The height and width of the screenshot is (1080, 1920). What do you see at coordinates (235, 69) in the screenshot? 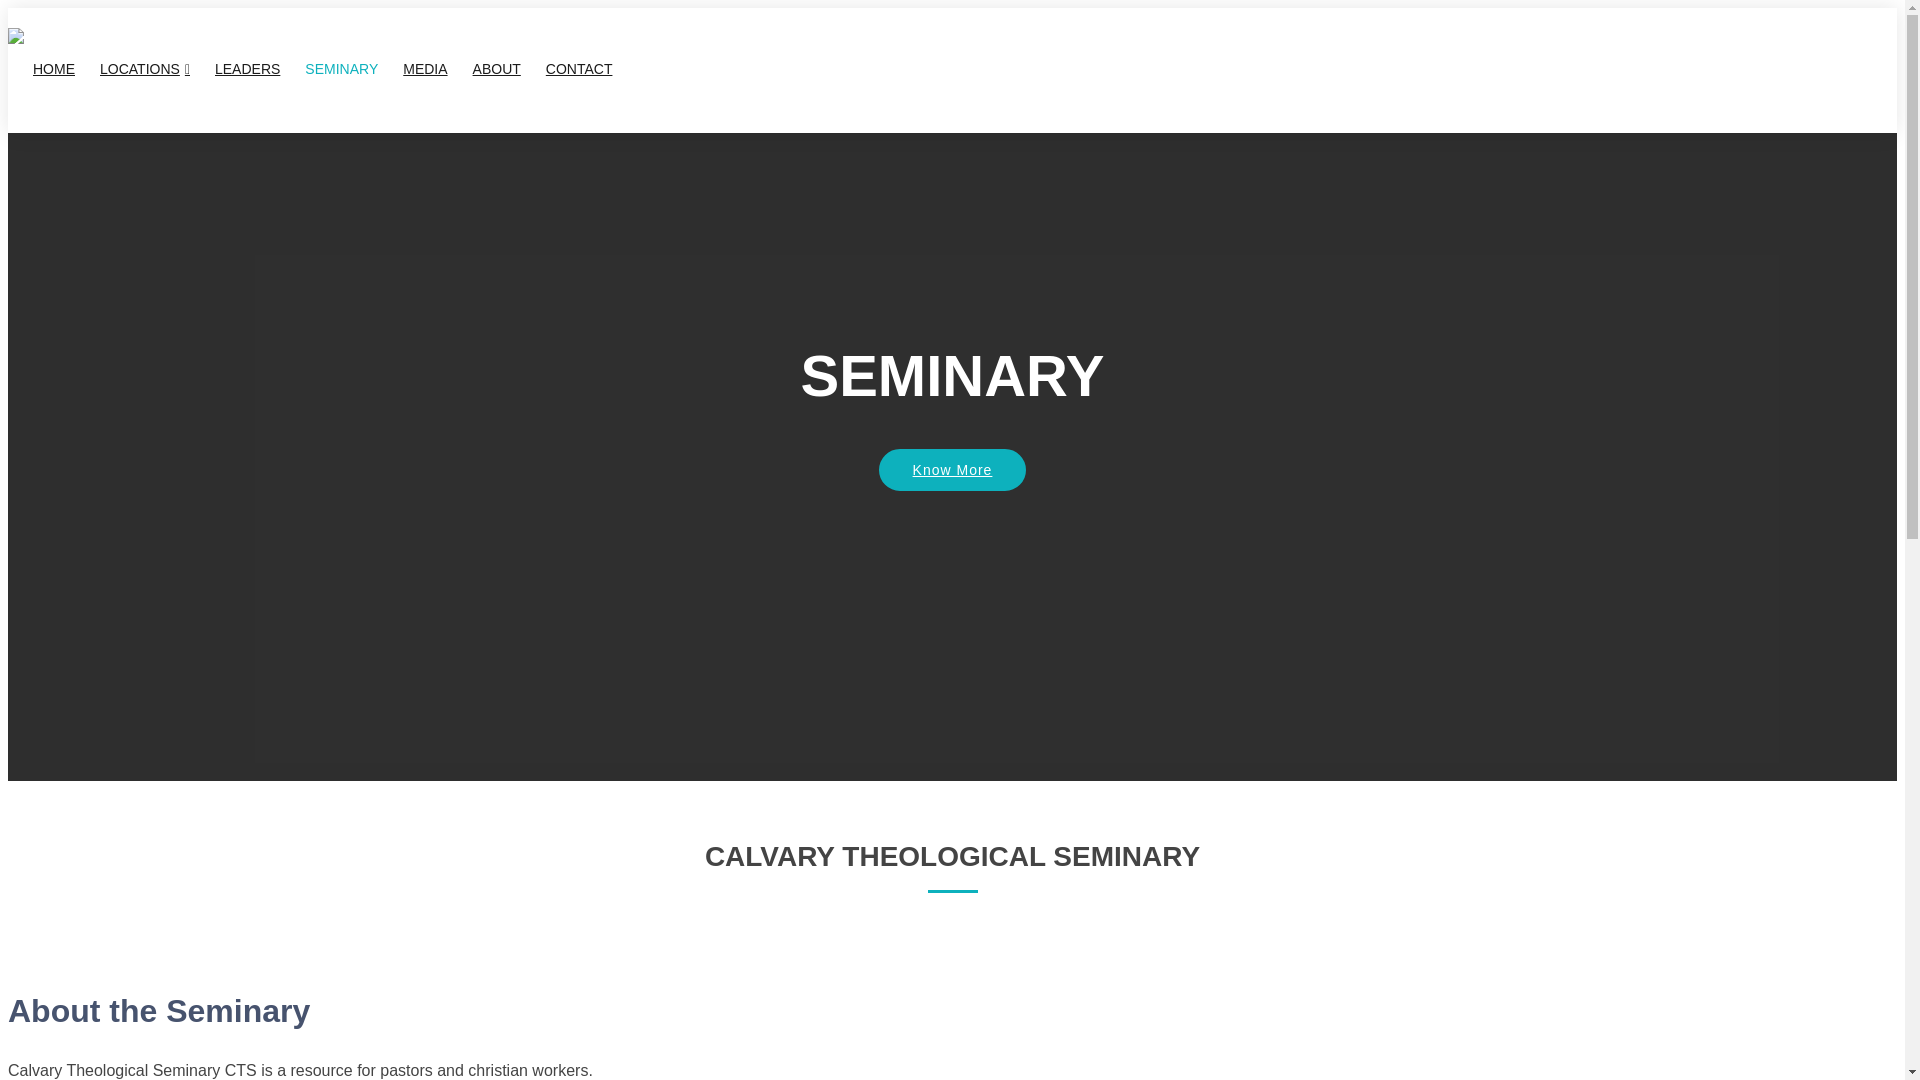
I see `LEADERS` at bounding box center [235, 69].